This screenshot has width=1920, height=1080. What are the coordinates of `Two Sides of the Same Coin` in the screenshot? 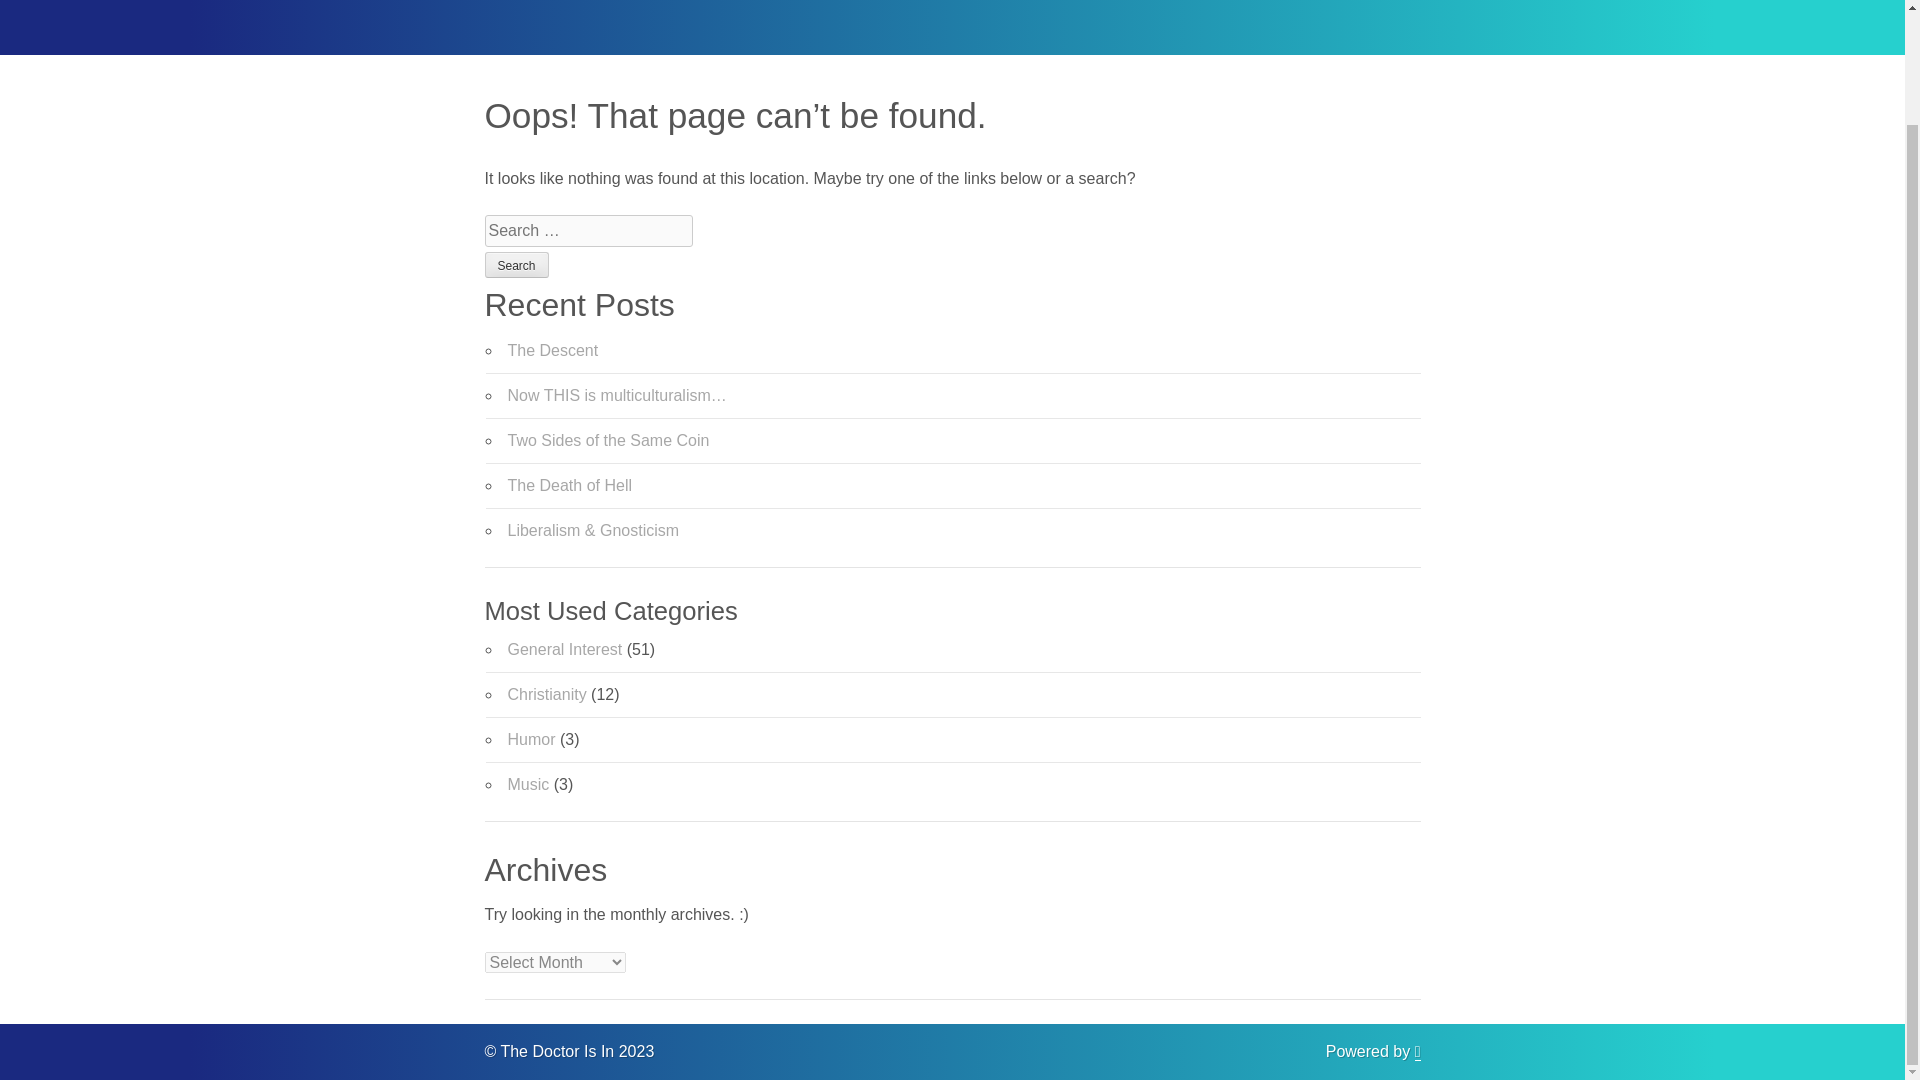 It's located at (609, 440).